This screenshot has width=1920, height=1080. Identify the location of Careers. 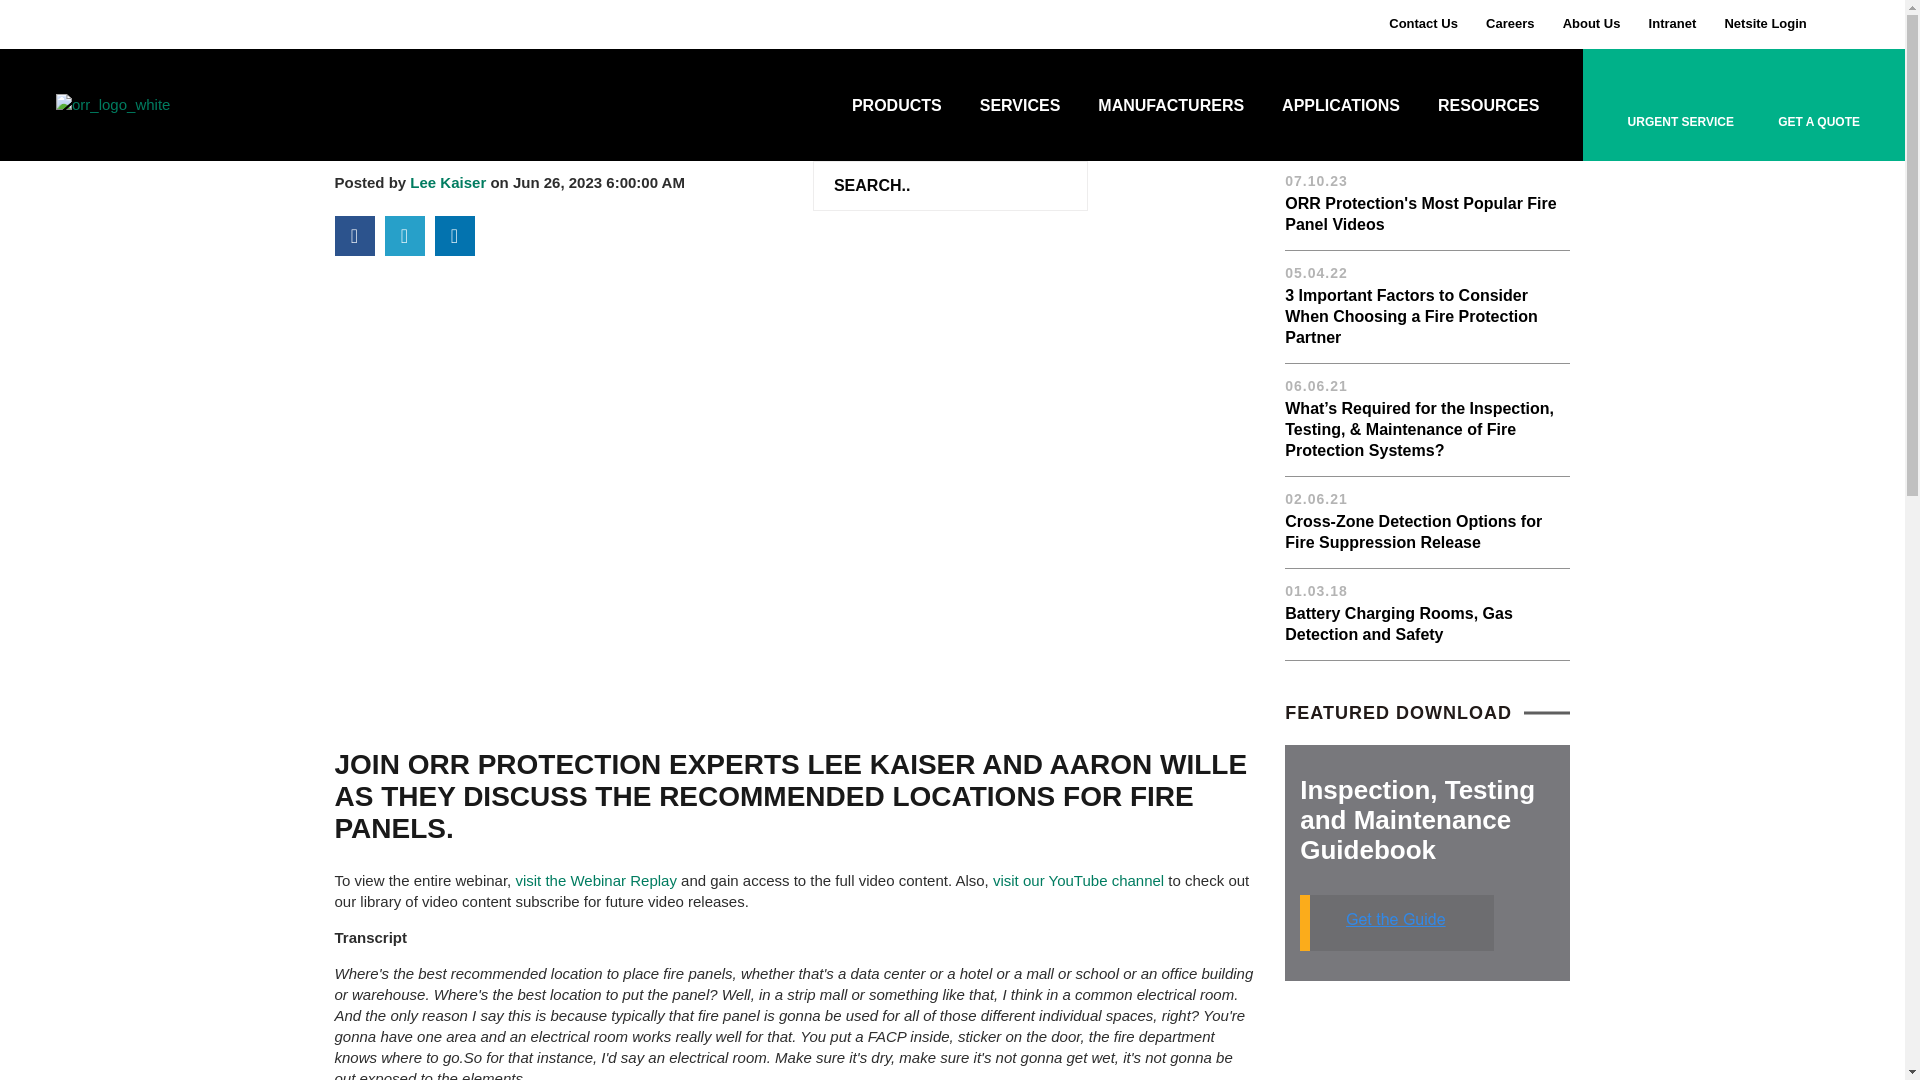
(1510, 22).